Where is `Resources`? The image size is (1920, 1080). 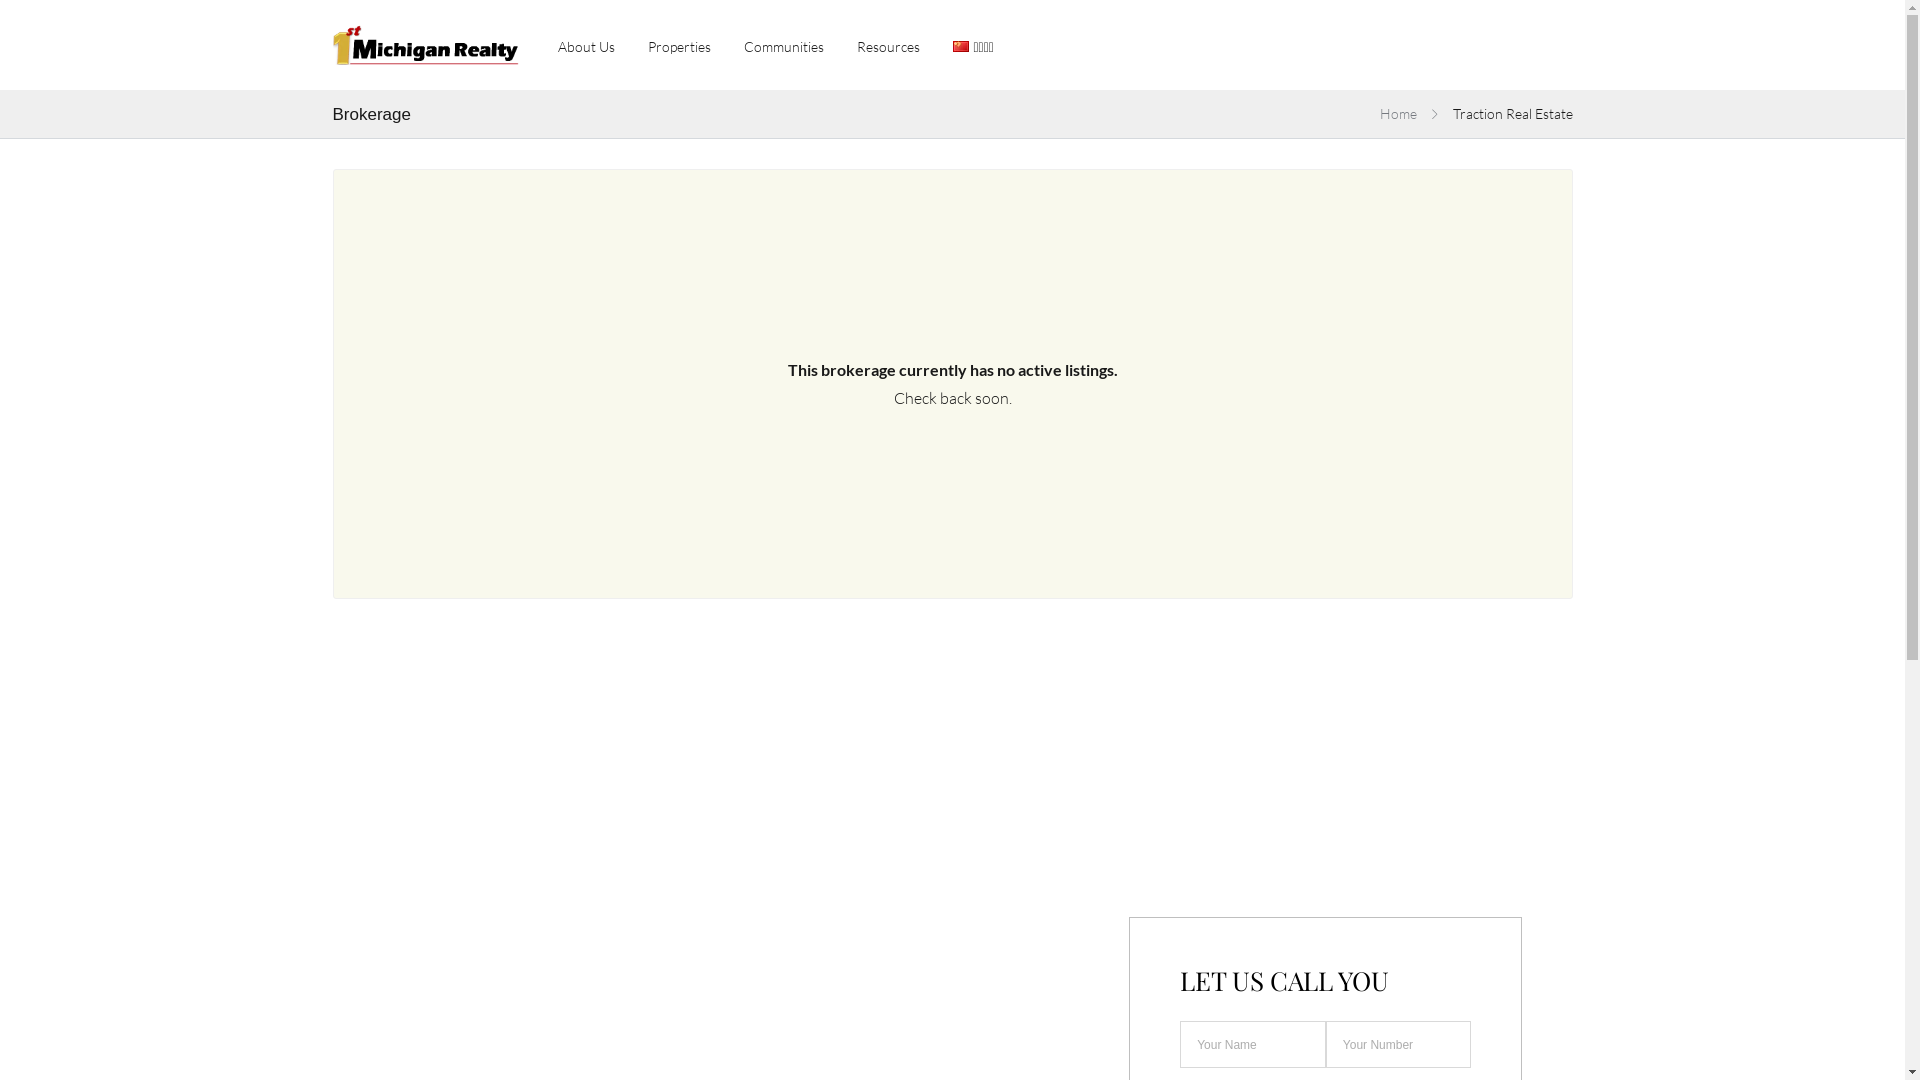
Resources is located at coordinates (888, 44).